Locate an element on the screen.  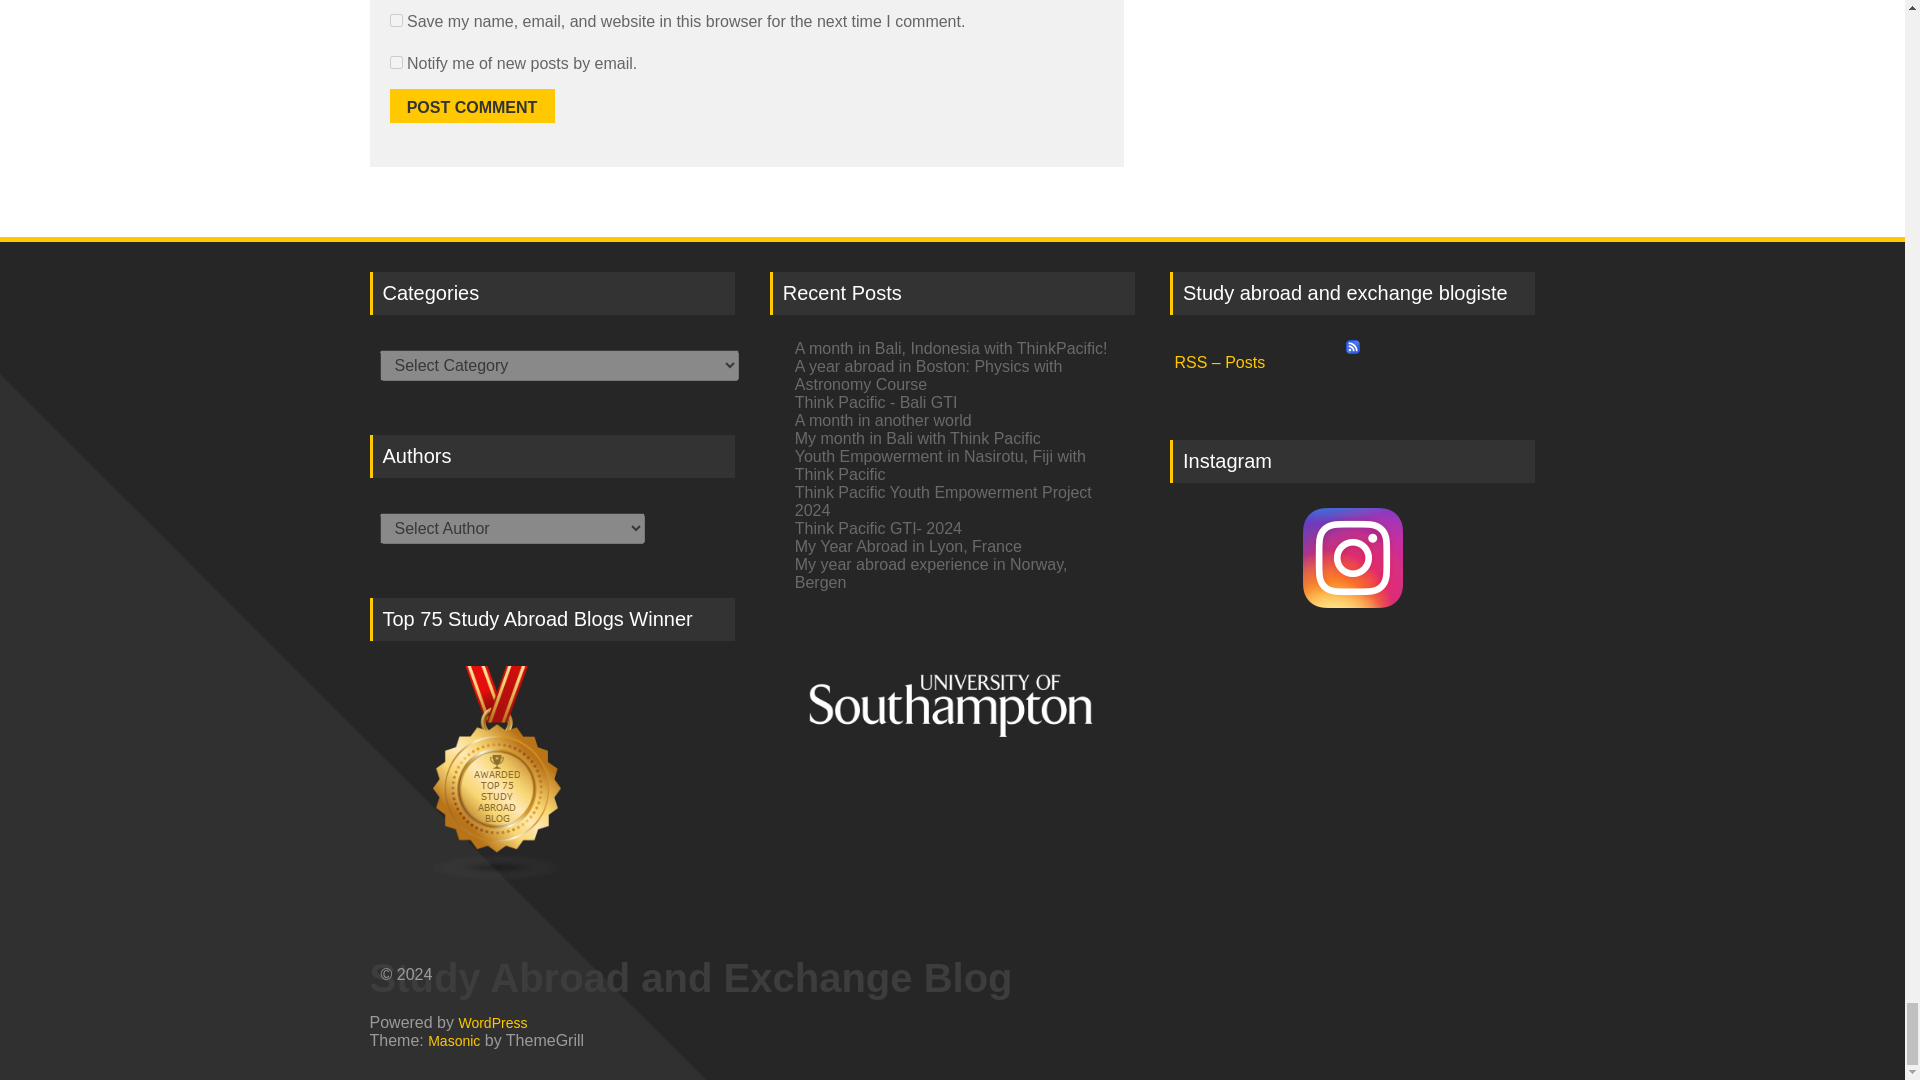
Masonic is located at coordinates (454, 1040).